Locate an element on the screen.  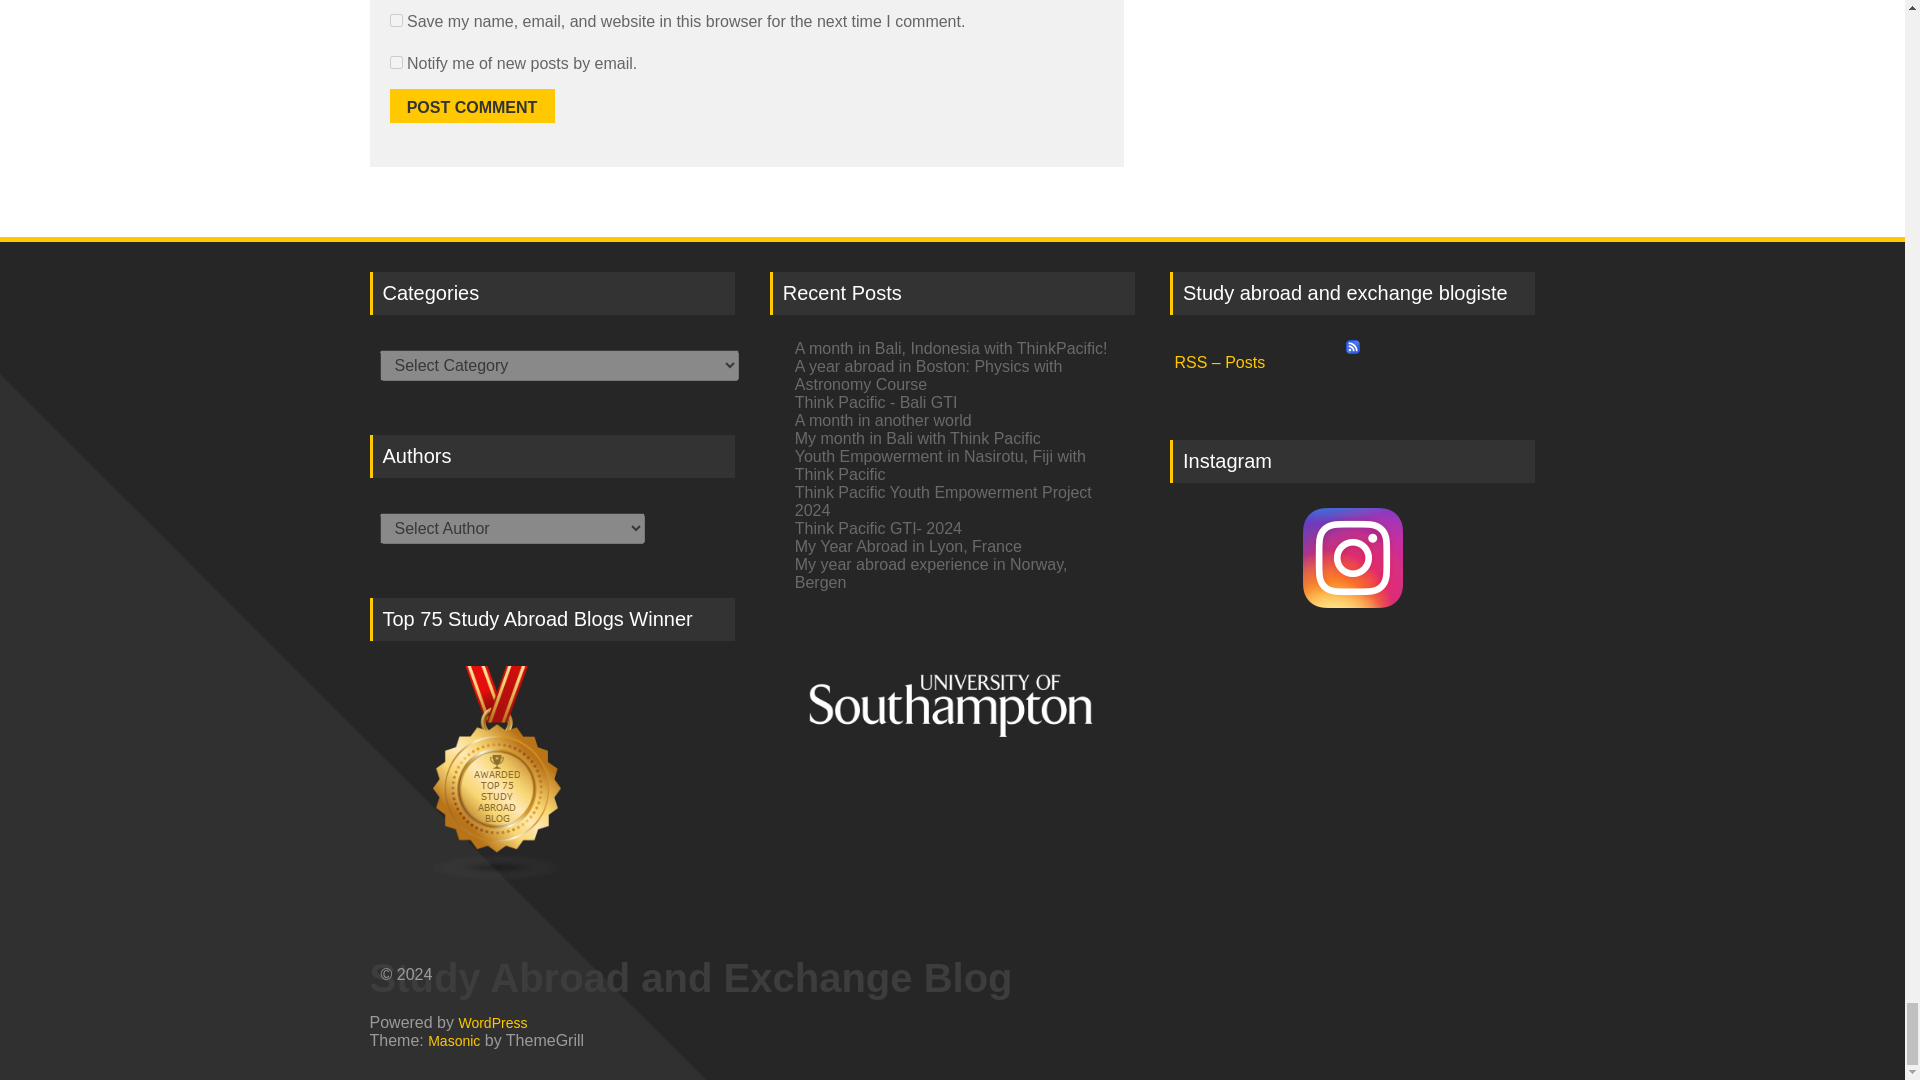
Masonic is located at coordinates (454, 1040).